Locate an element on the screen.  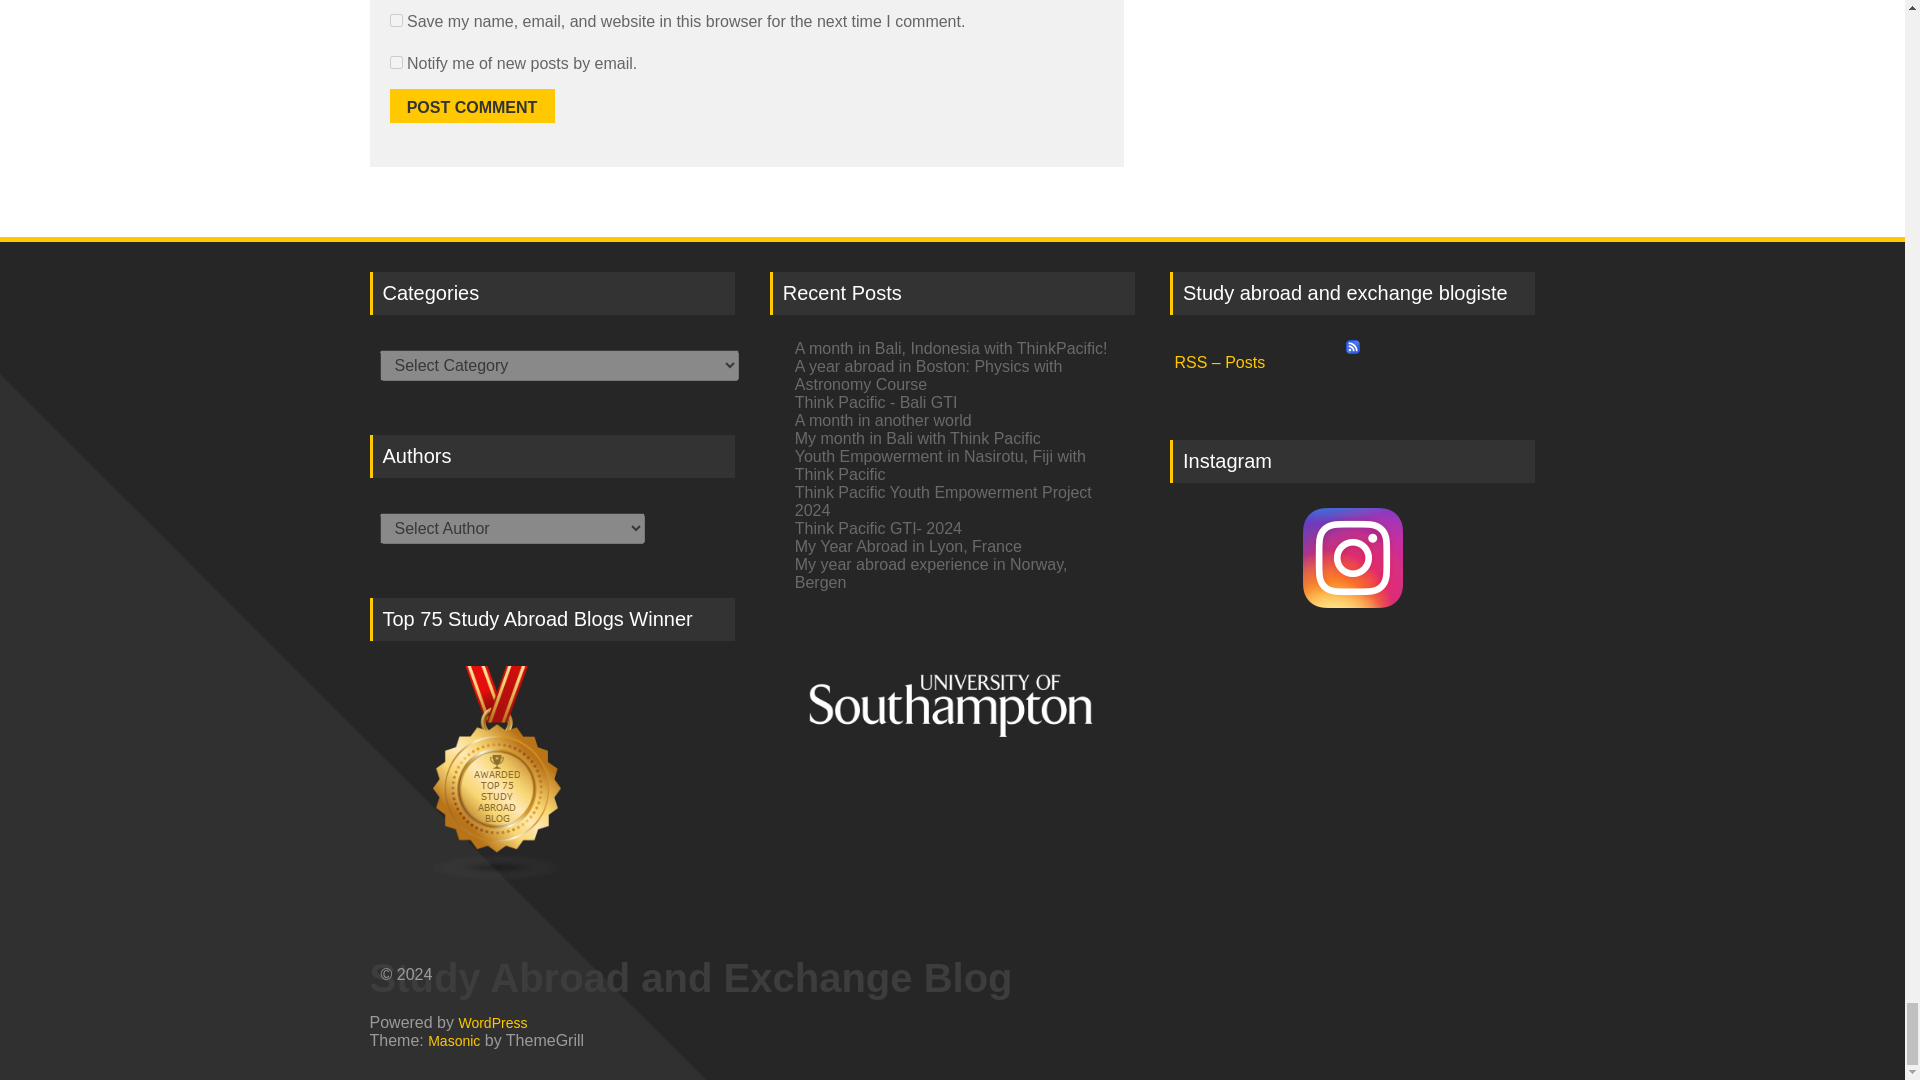
Masonic is located at coordinates (454, 1040).